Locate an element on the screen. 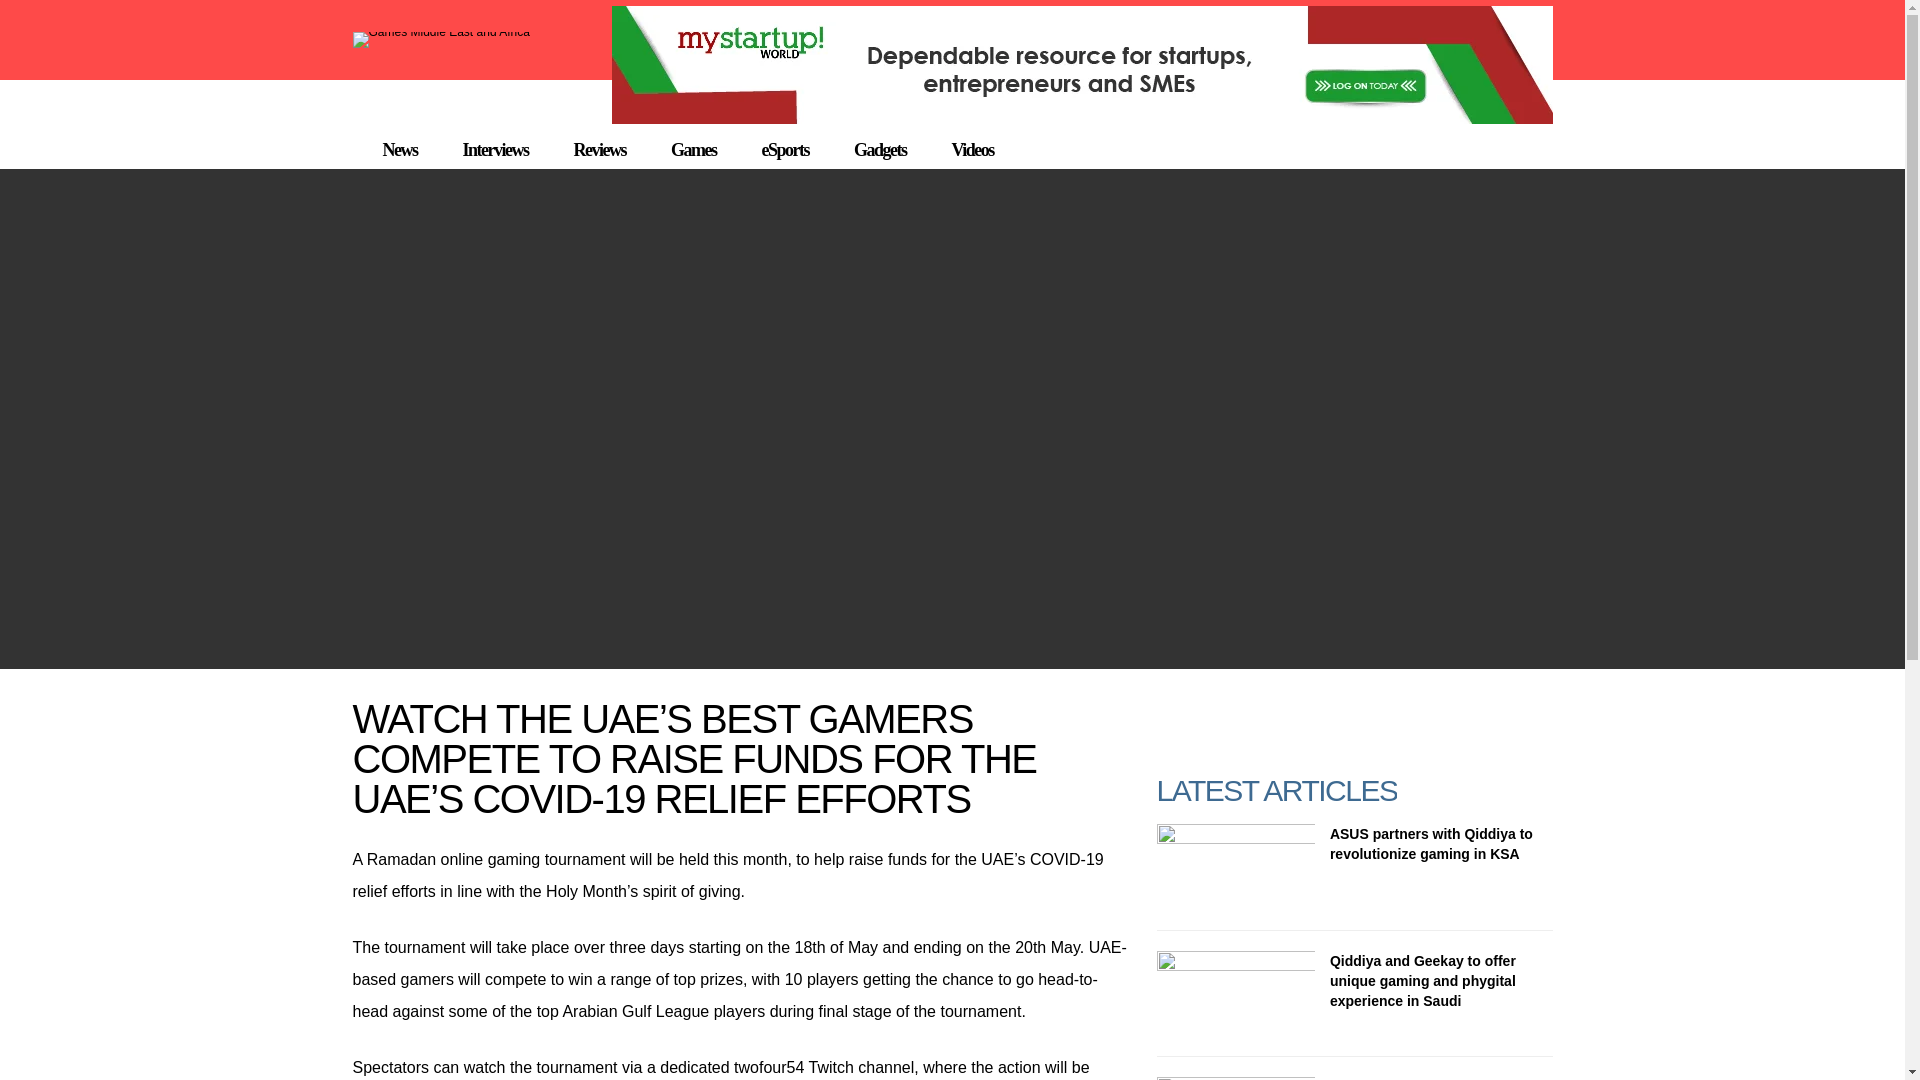  Videos is located at coordinates (971, 150).